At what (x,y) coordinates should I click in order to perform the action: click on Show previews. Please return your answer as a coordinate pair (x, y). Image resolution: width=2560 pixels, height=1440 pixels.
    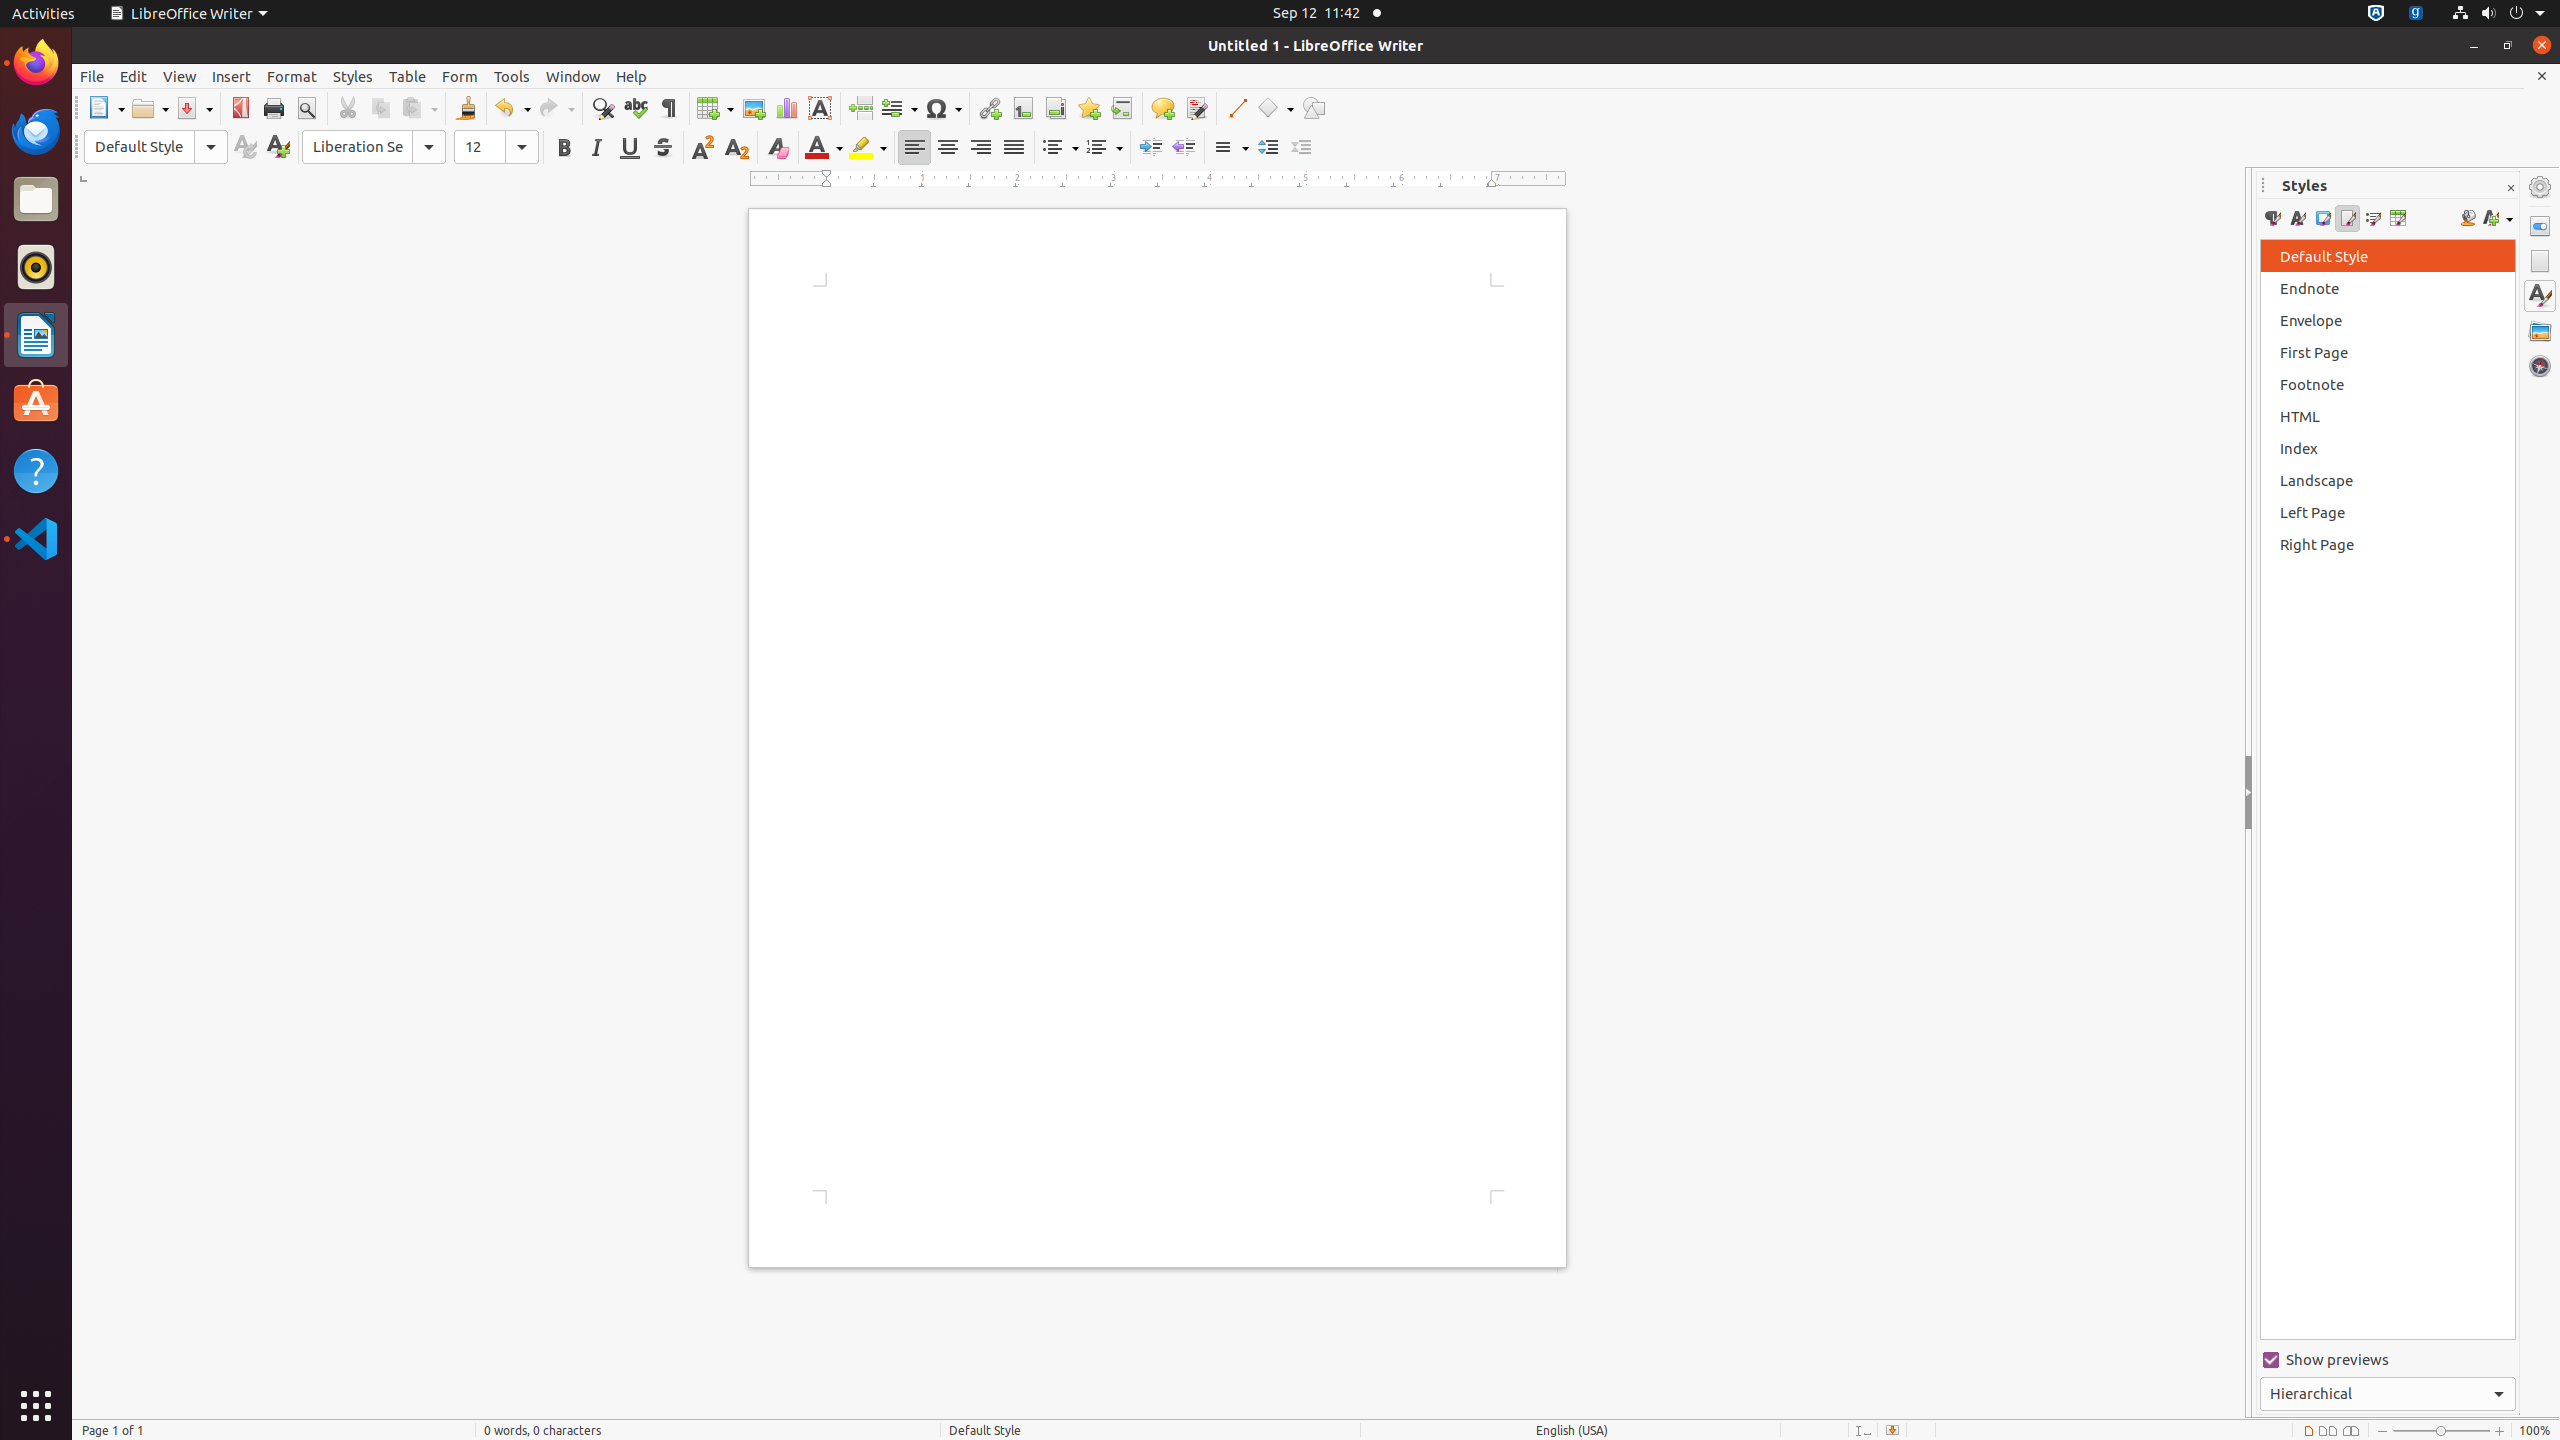
    Looking at the image, I should click on (2388, 1360).